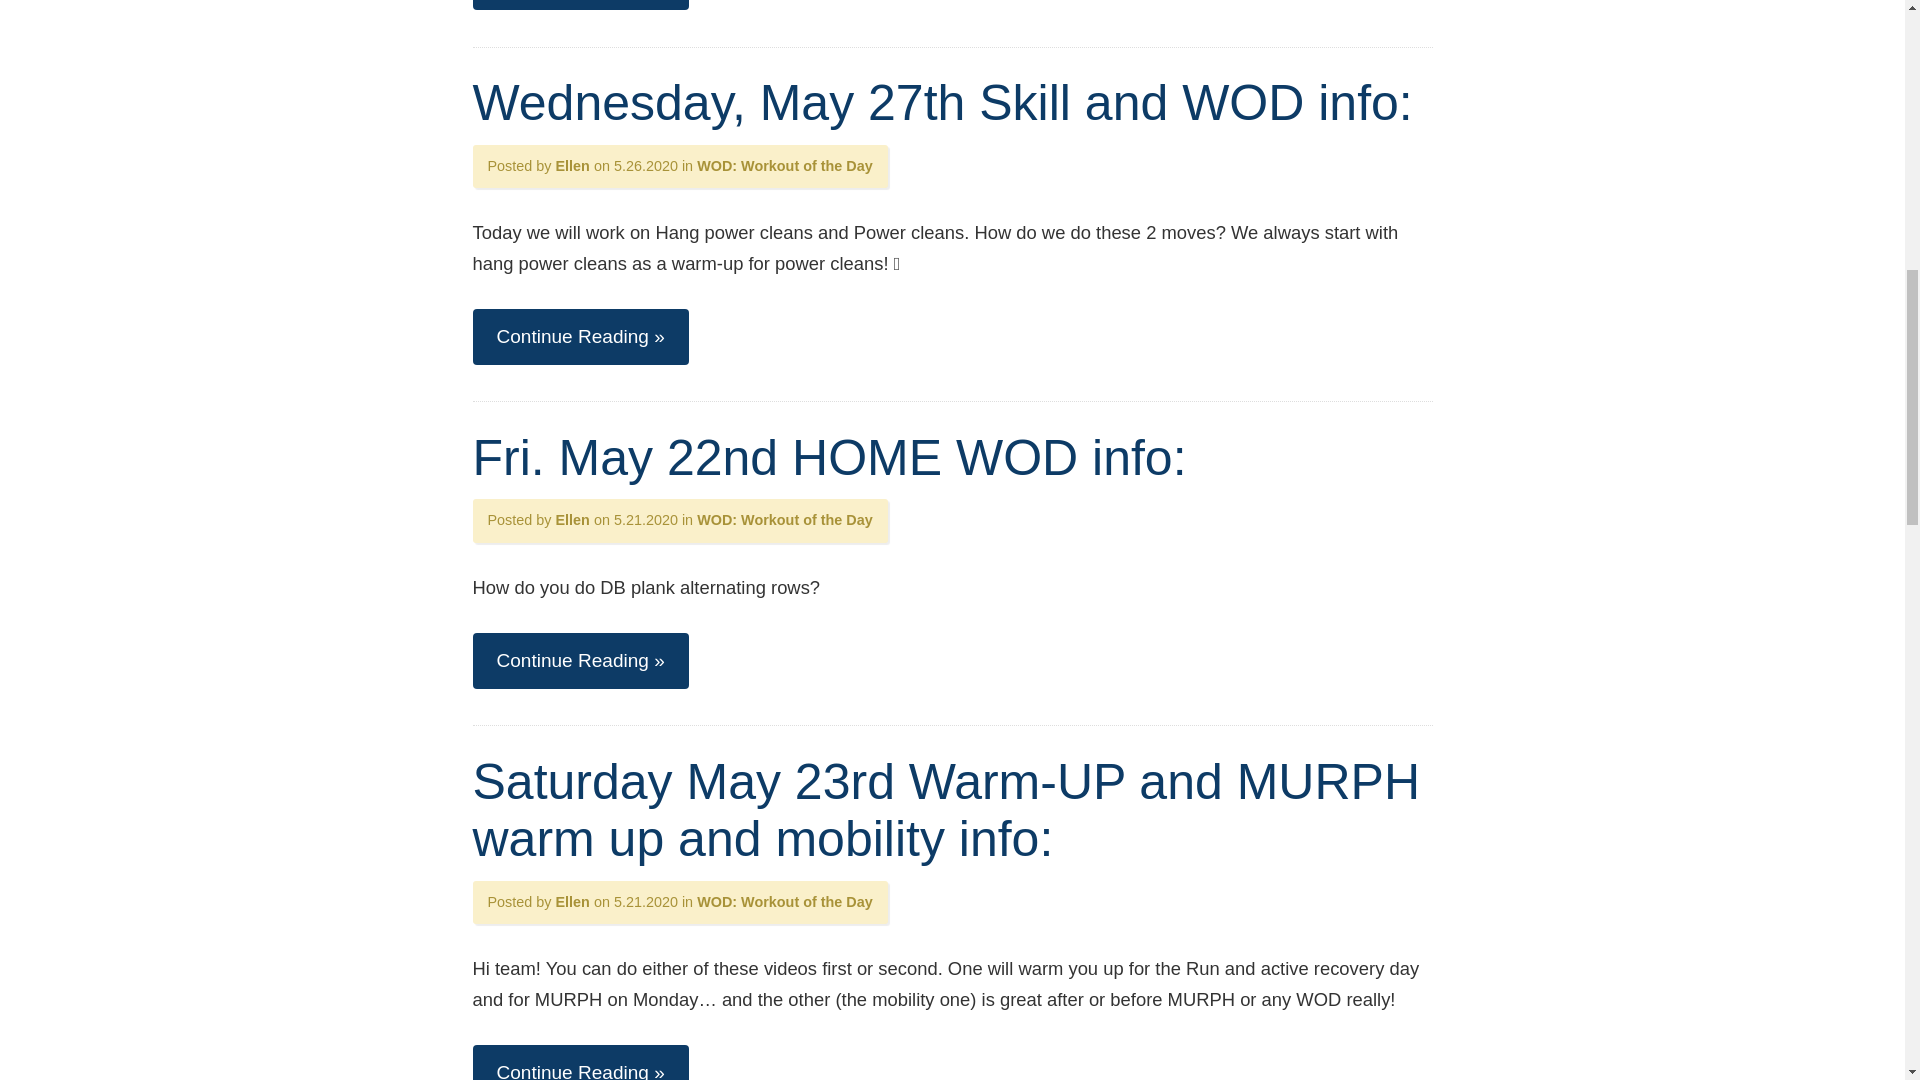  What do you see at coordinates (572, 520) in the screenshot?
I see `Ellen` at bounding box center [572, 520].